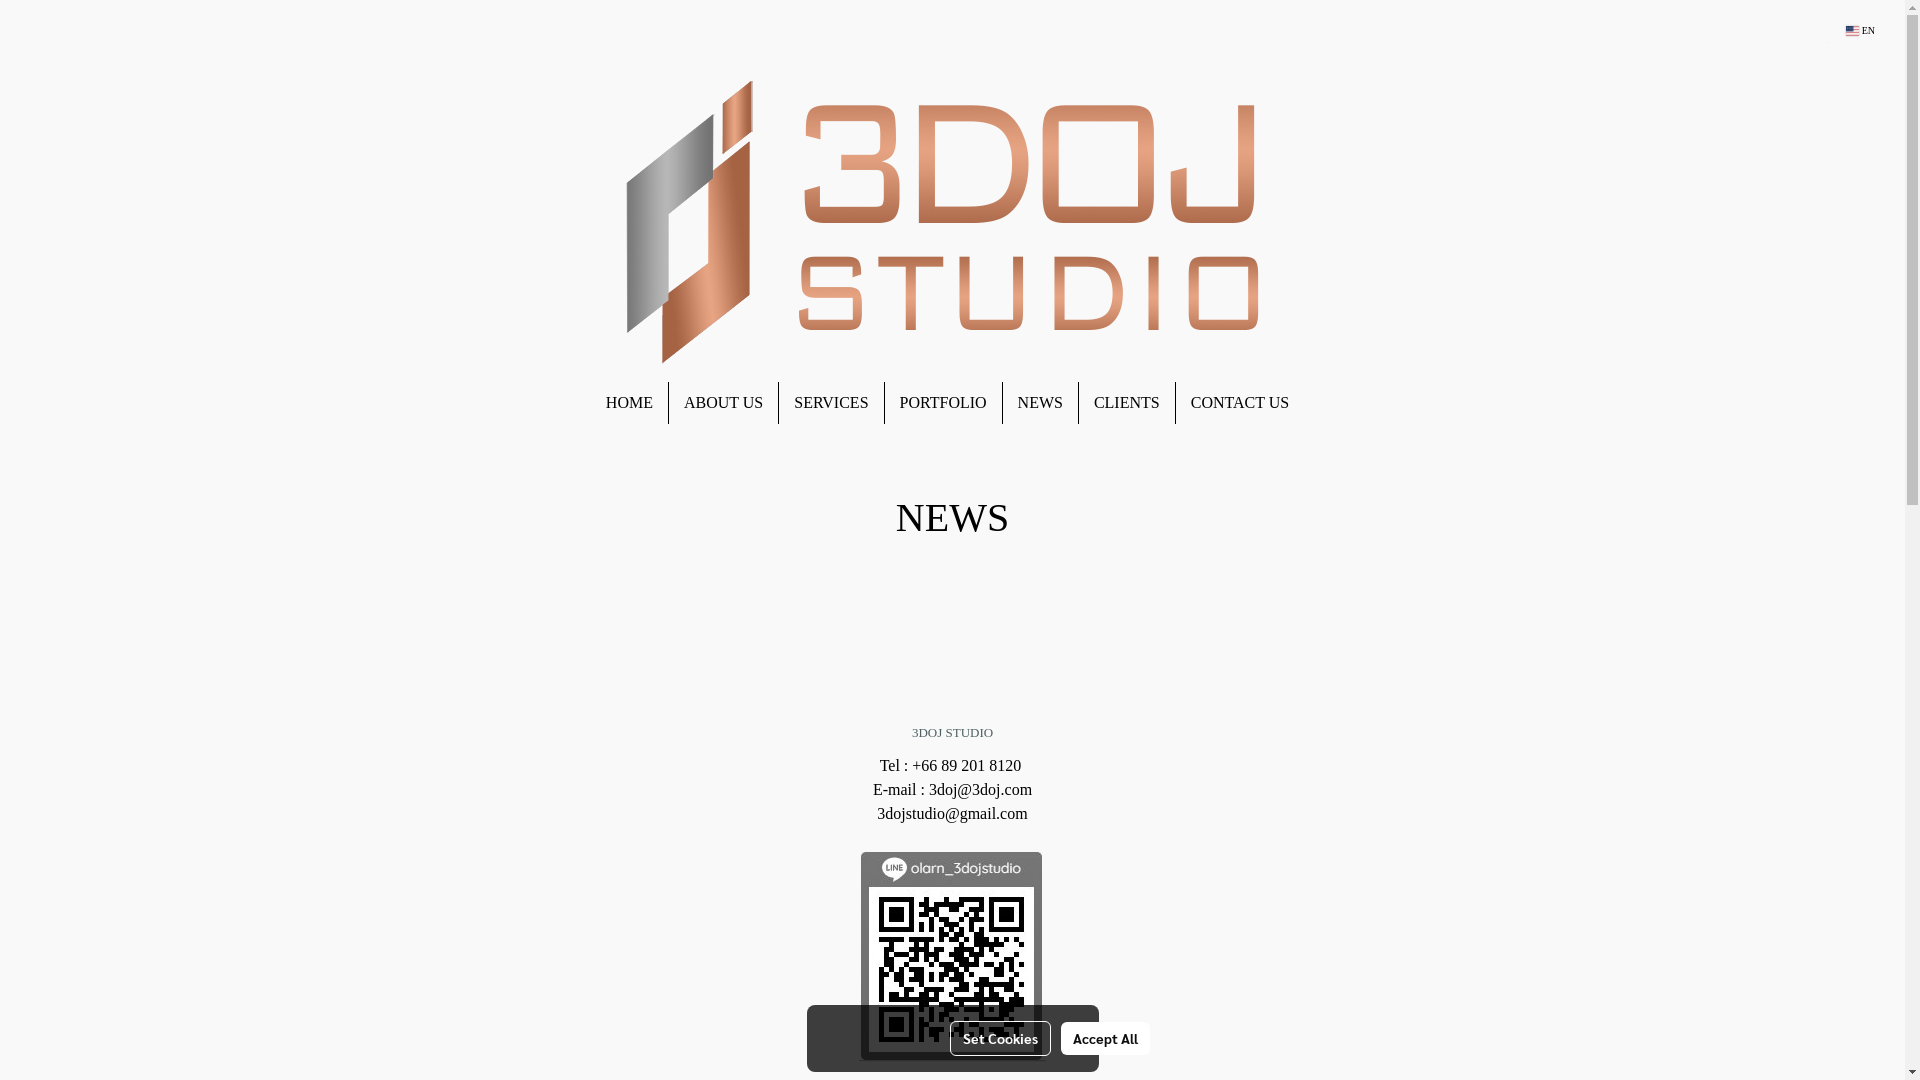  What do you see at coordinates (952, 814) in the screenshot?
I see `3dojstudio@gmail.com` at bounding box center [952, 814].